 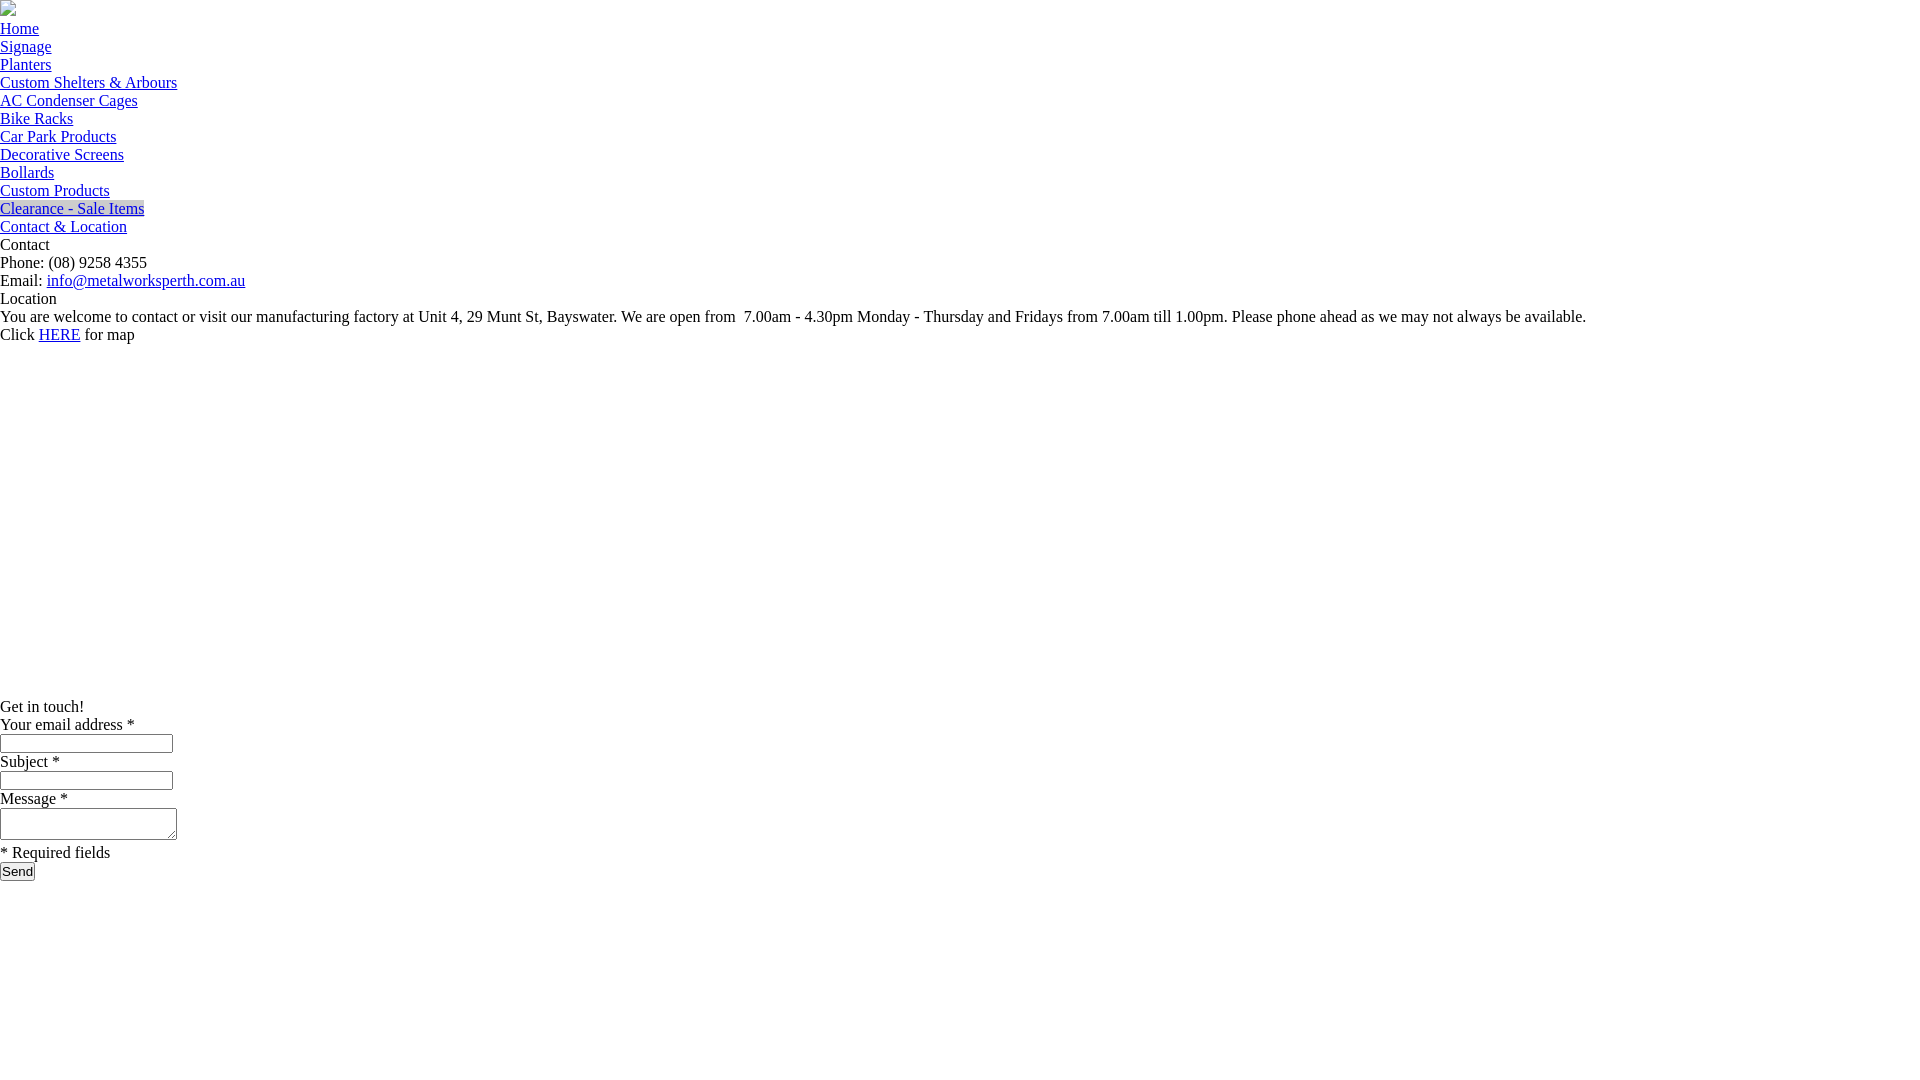 What do you see at coordinates (88, 82) in the screenshot?
I see `Custom Shelters & Arbours` at bounding box center [88, 82].